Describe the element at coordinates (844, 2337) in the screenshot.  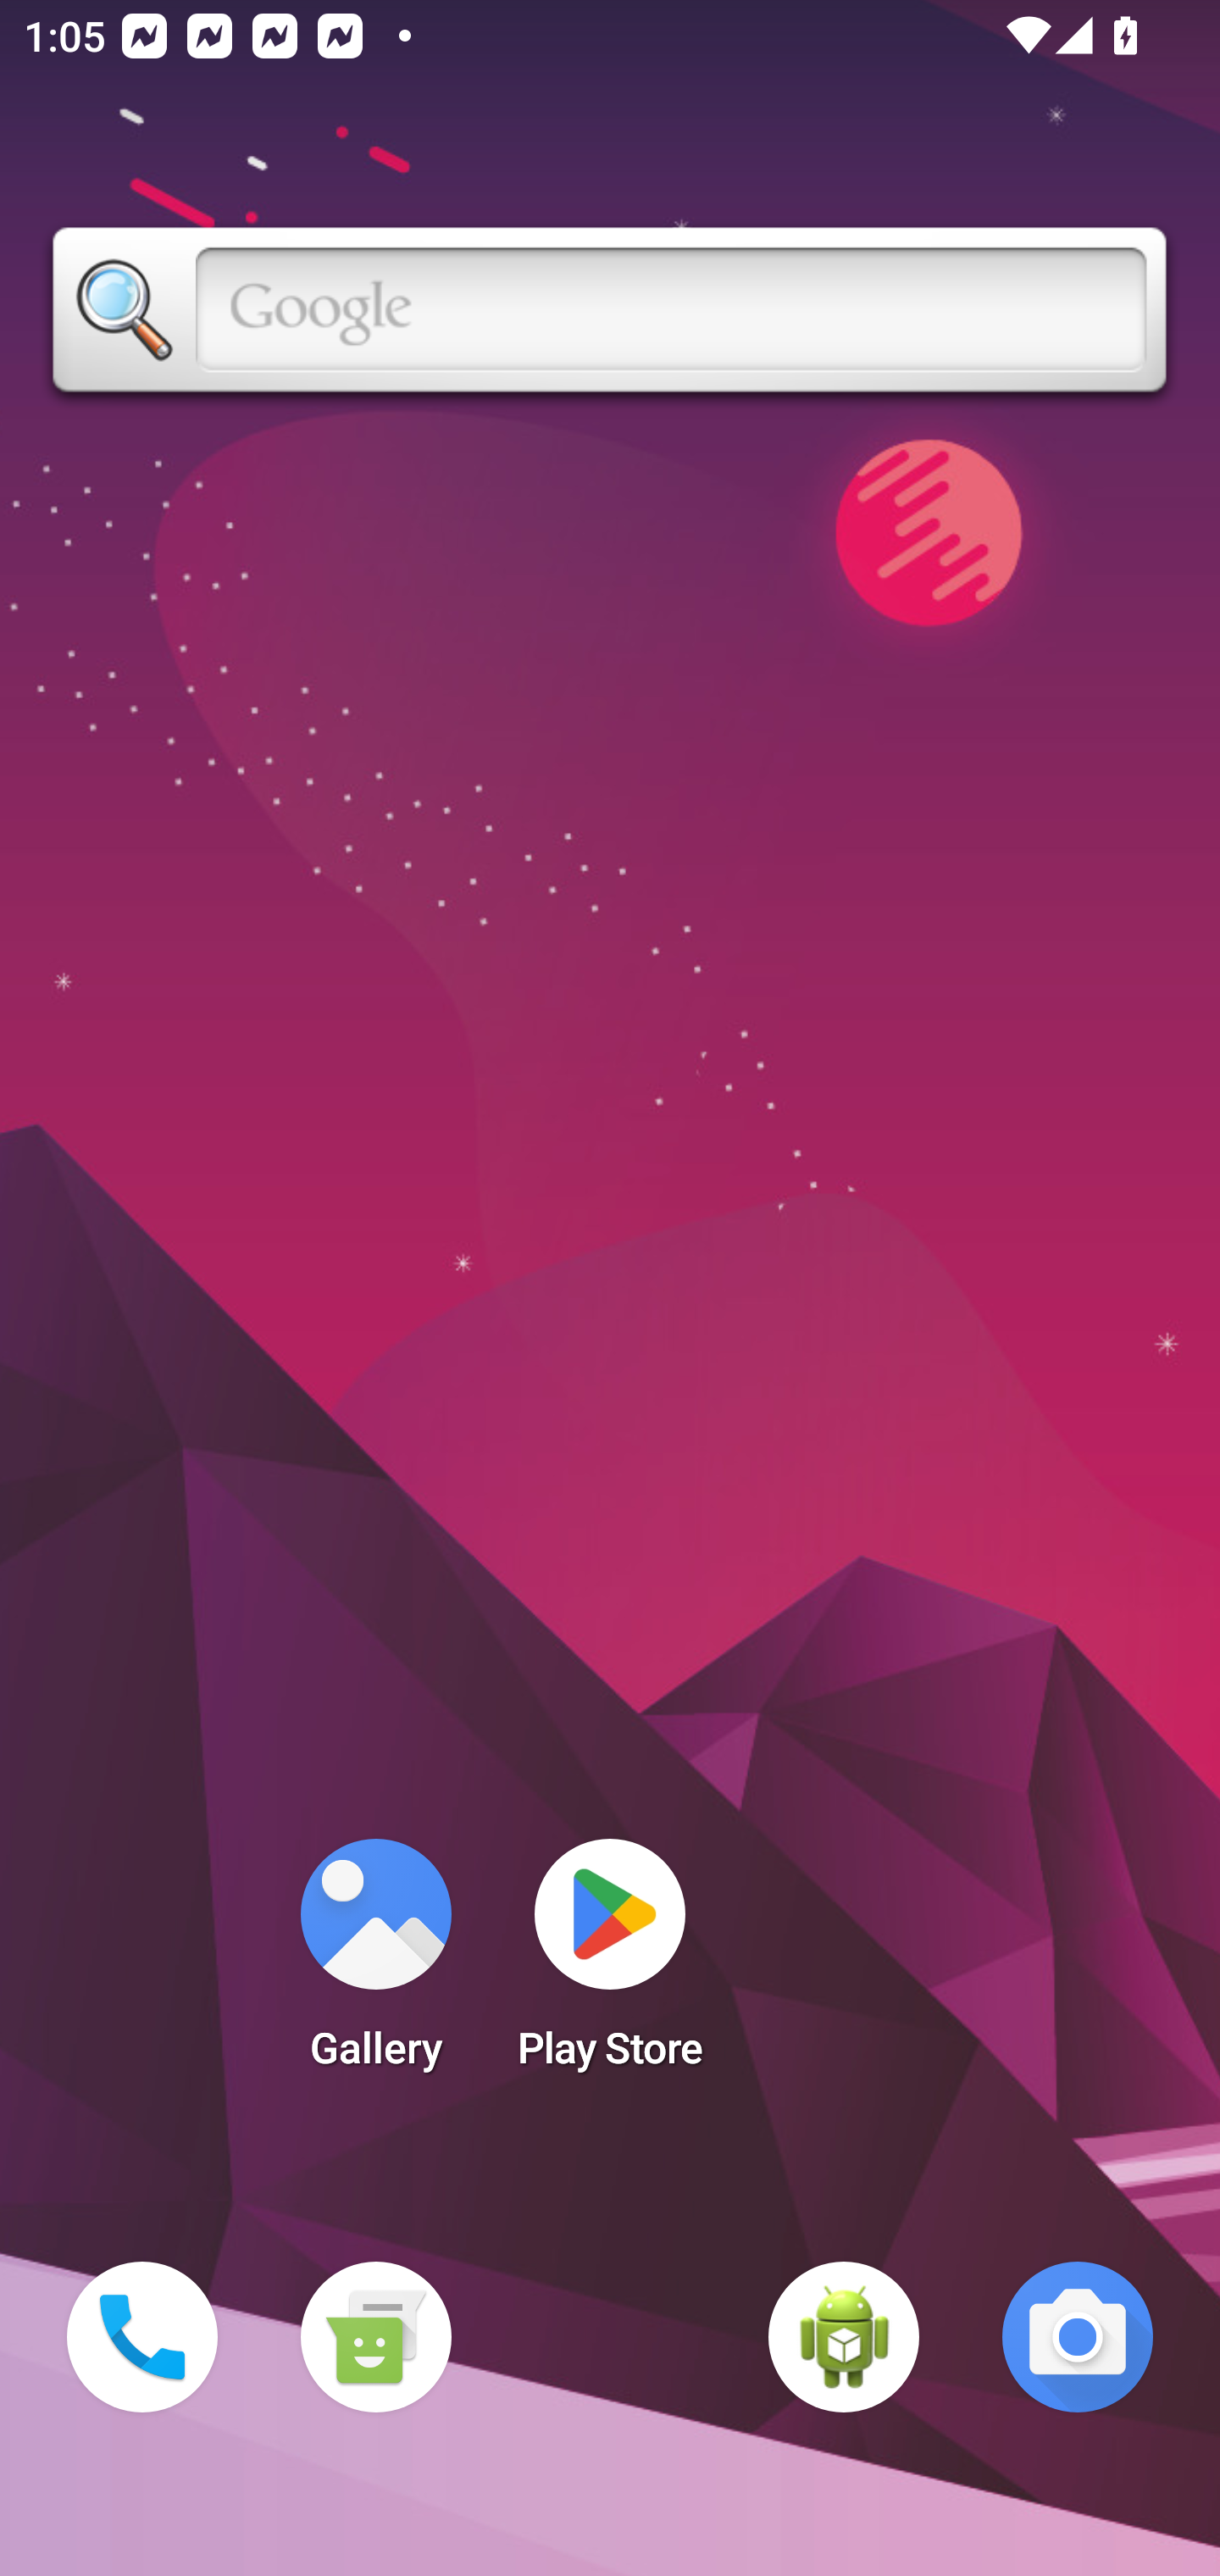
I see `WebView Browser Tester` at that location.